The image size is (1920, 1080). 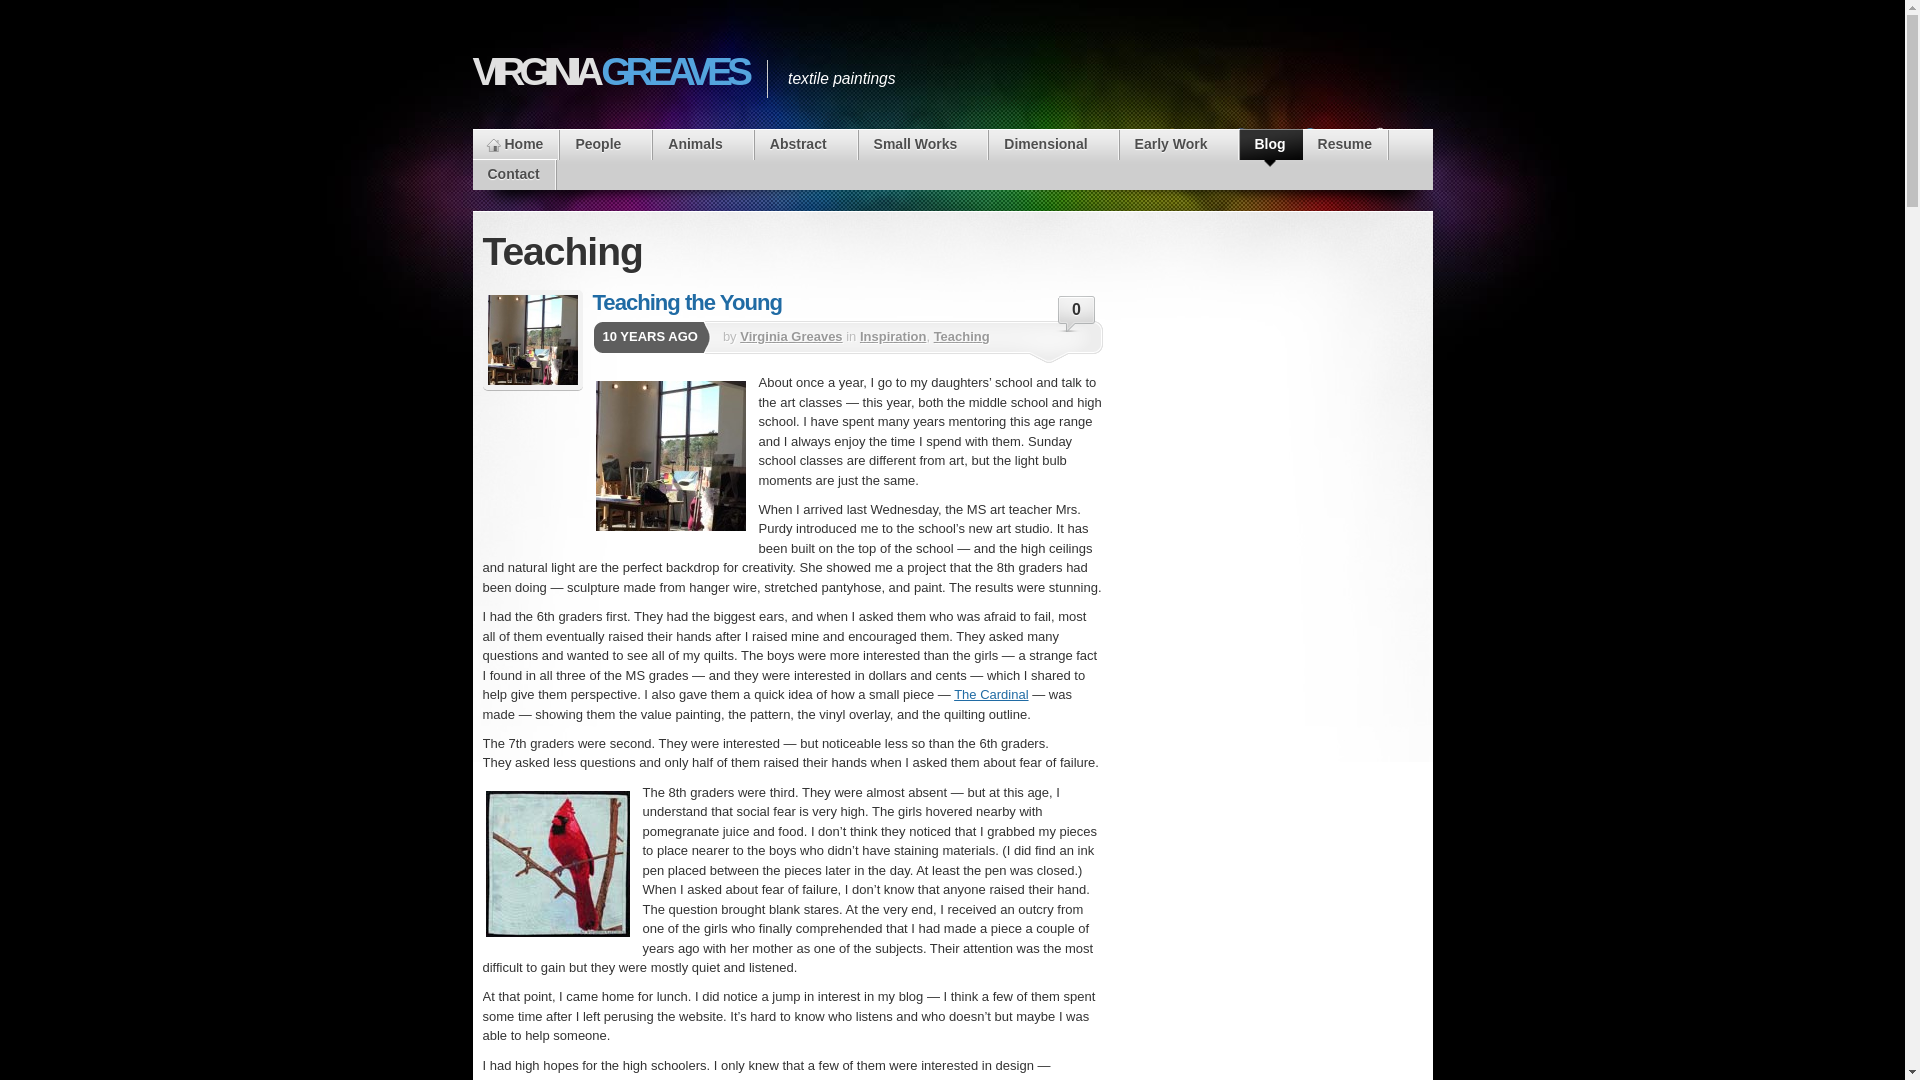 What do you see at coordinates (1178, 159) in the screenshot?
I see `RSS Feeds` at bounding box center [1178, 159].